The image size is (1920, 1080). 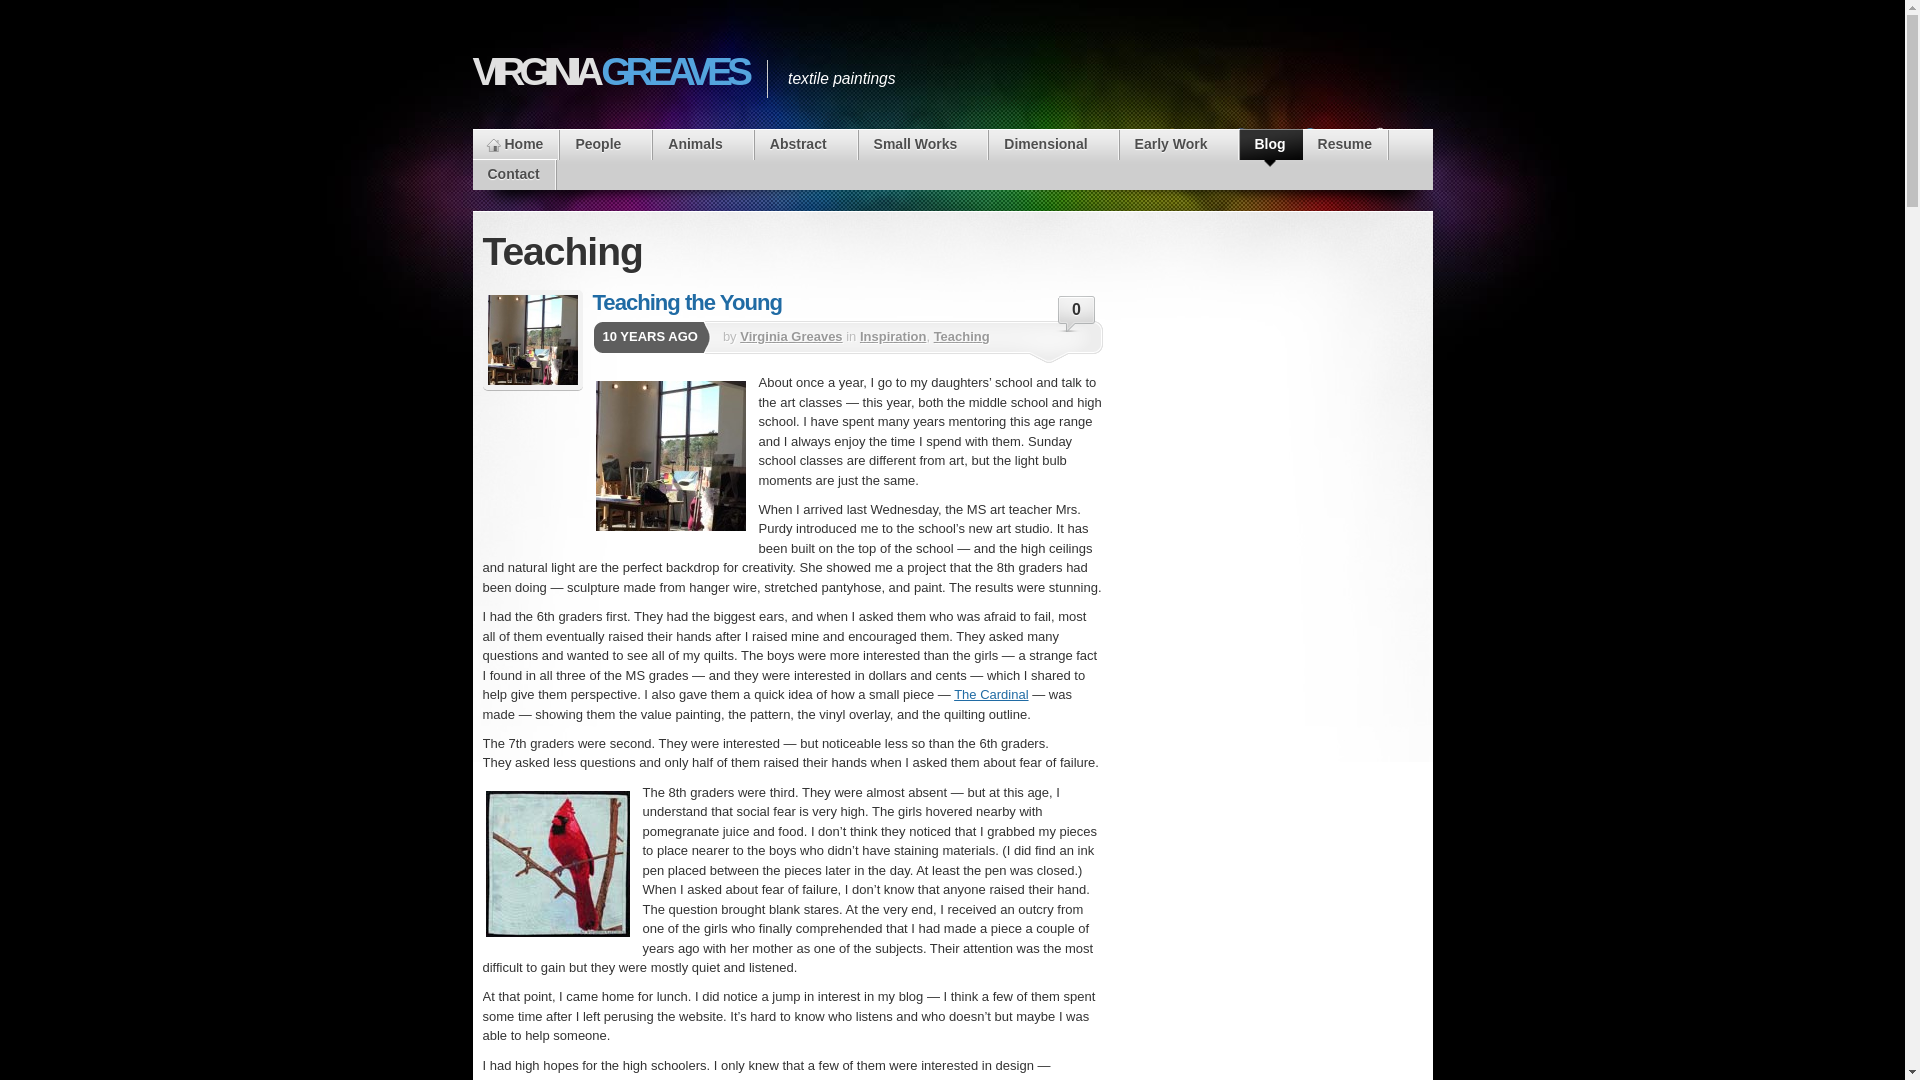 What do you see at coordinates (1178, 159) in the screenshot?
I see `RSS Feeds` at bounding box center [1178, 159].